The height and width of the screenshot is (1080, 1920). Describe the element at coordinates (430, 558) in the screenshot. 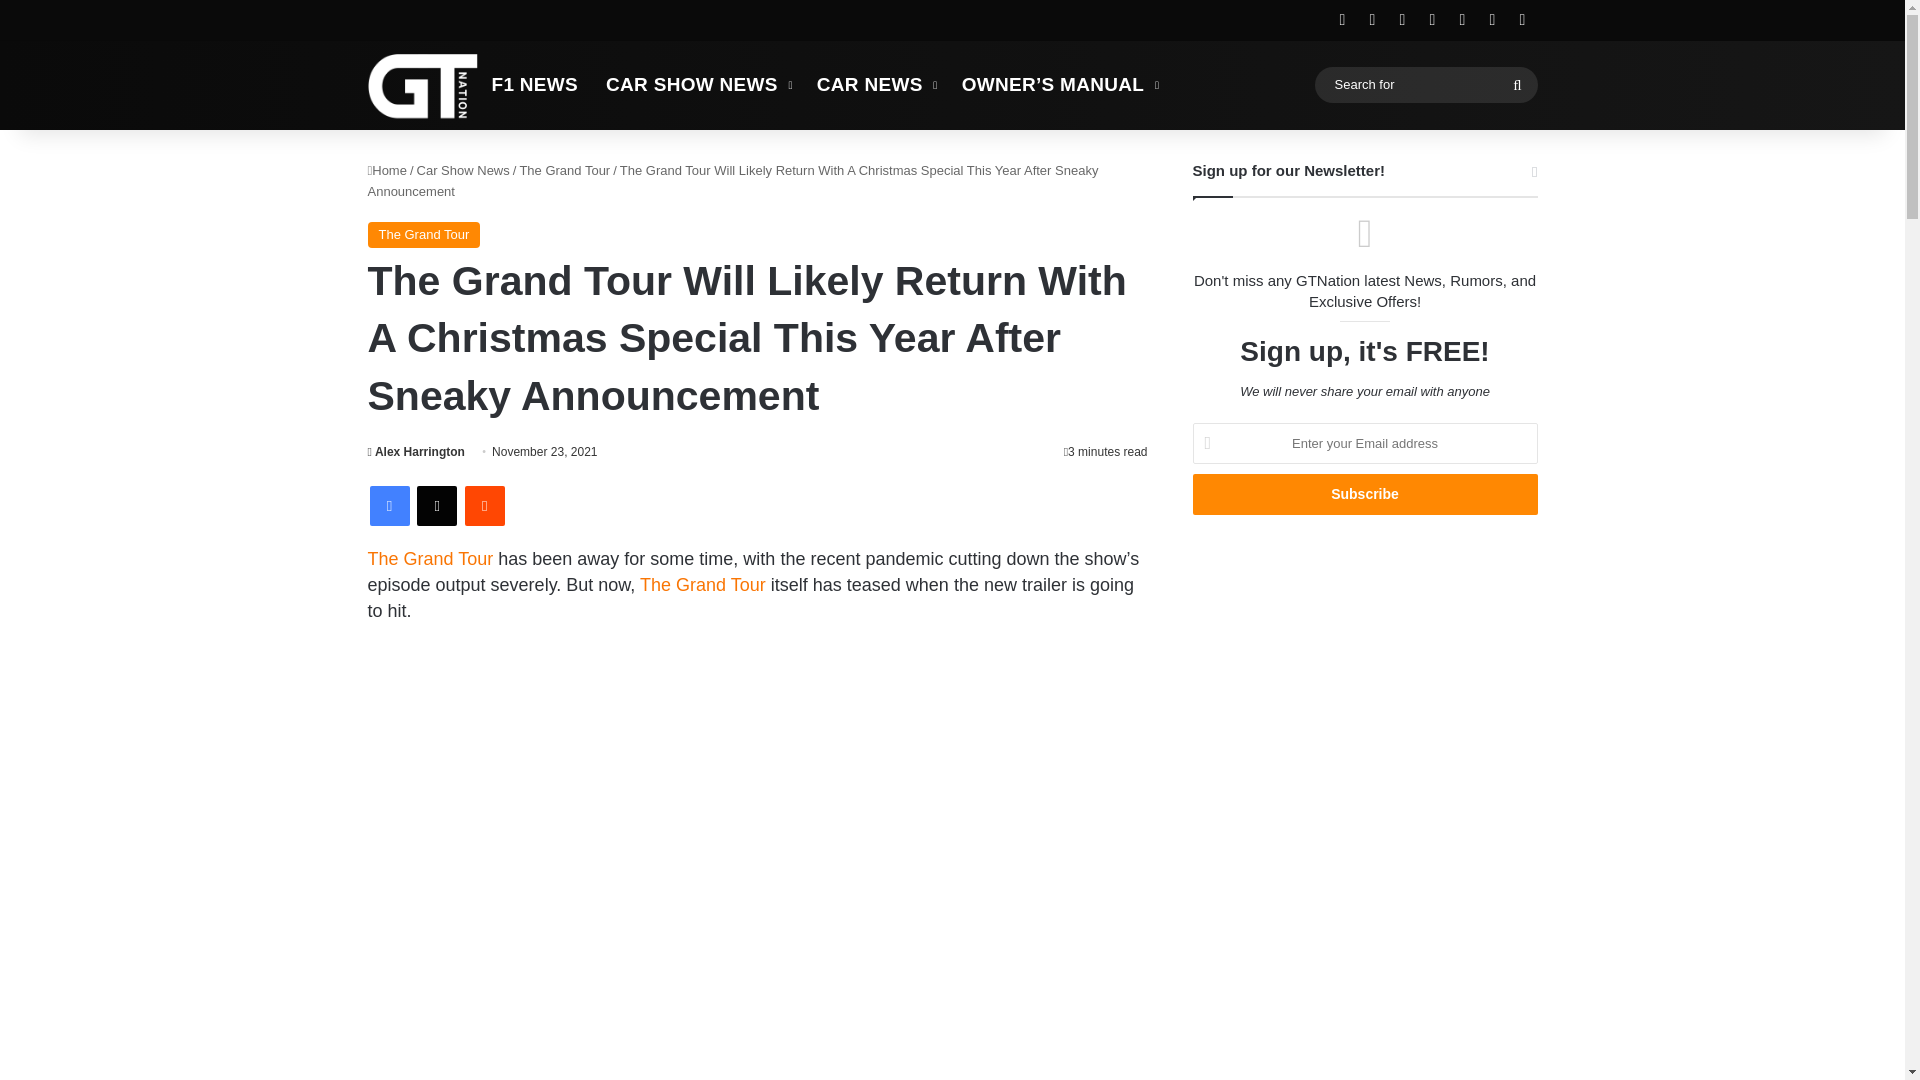

I see `The Grand Tour` at that location.